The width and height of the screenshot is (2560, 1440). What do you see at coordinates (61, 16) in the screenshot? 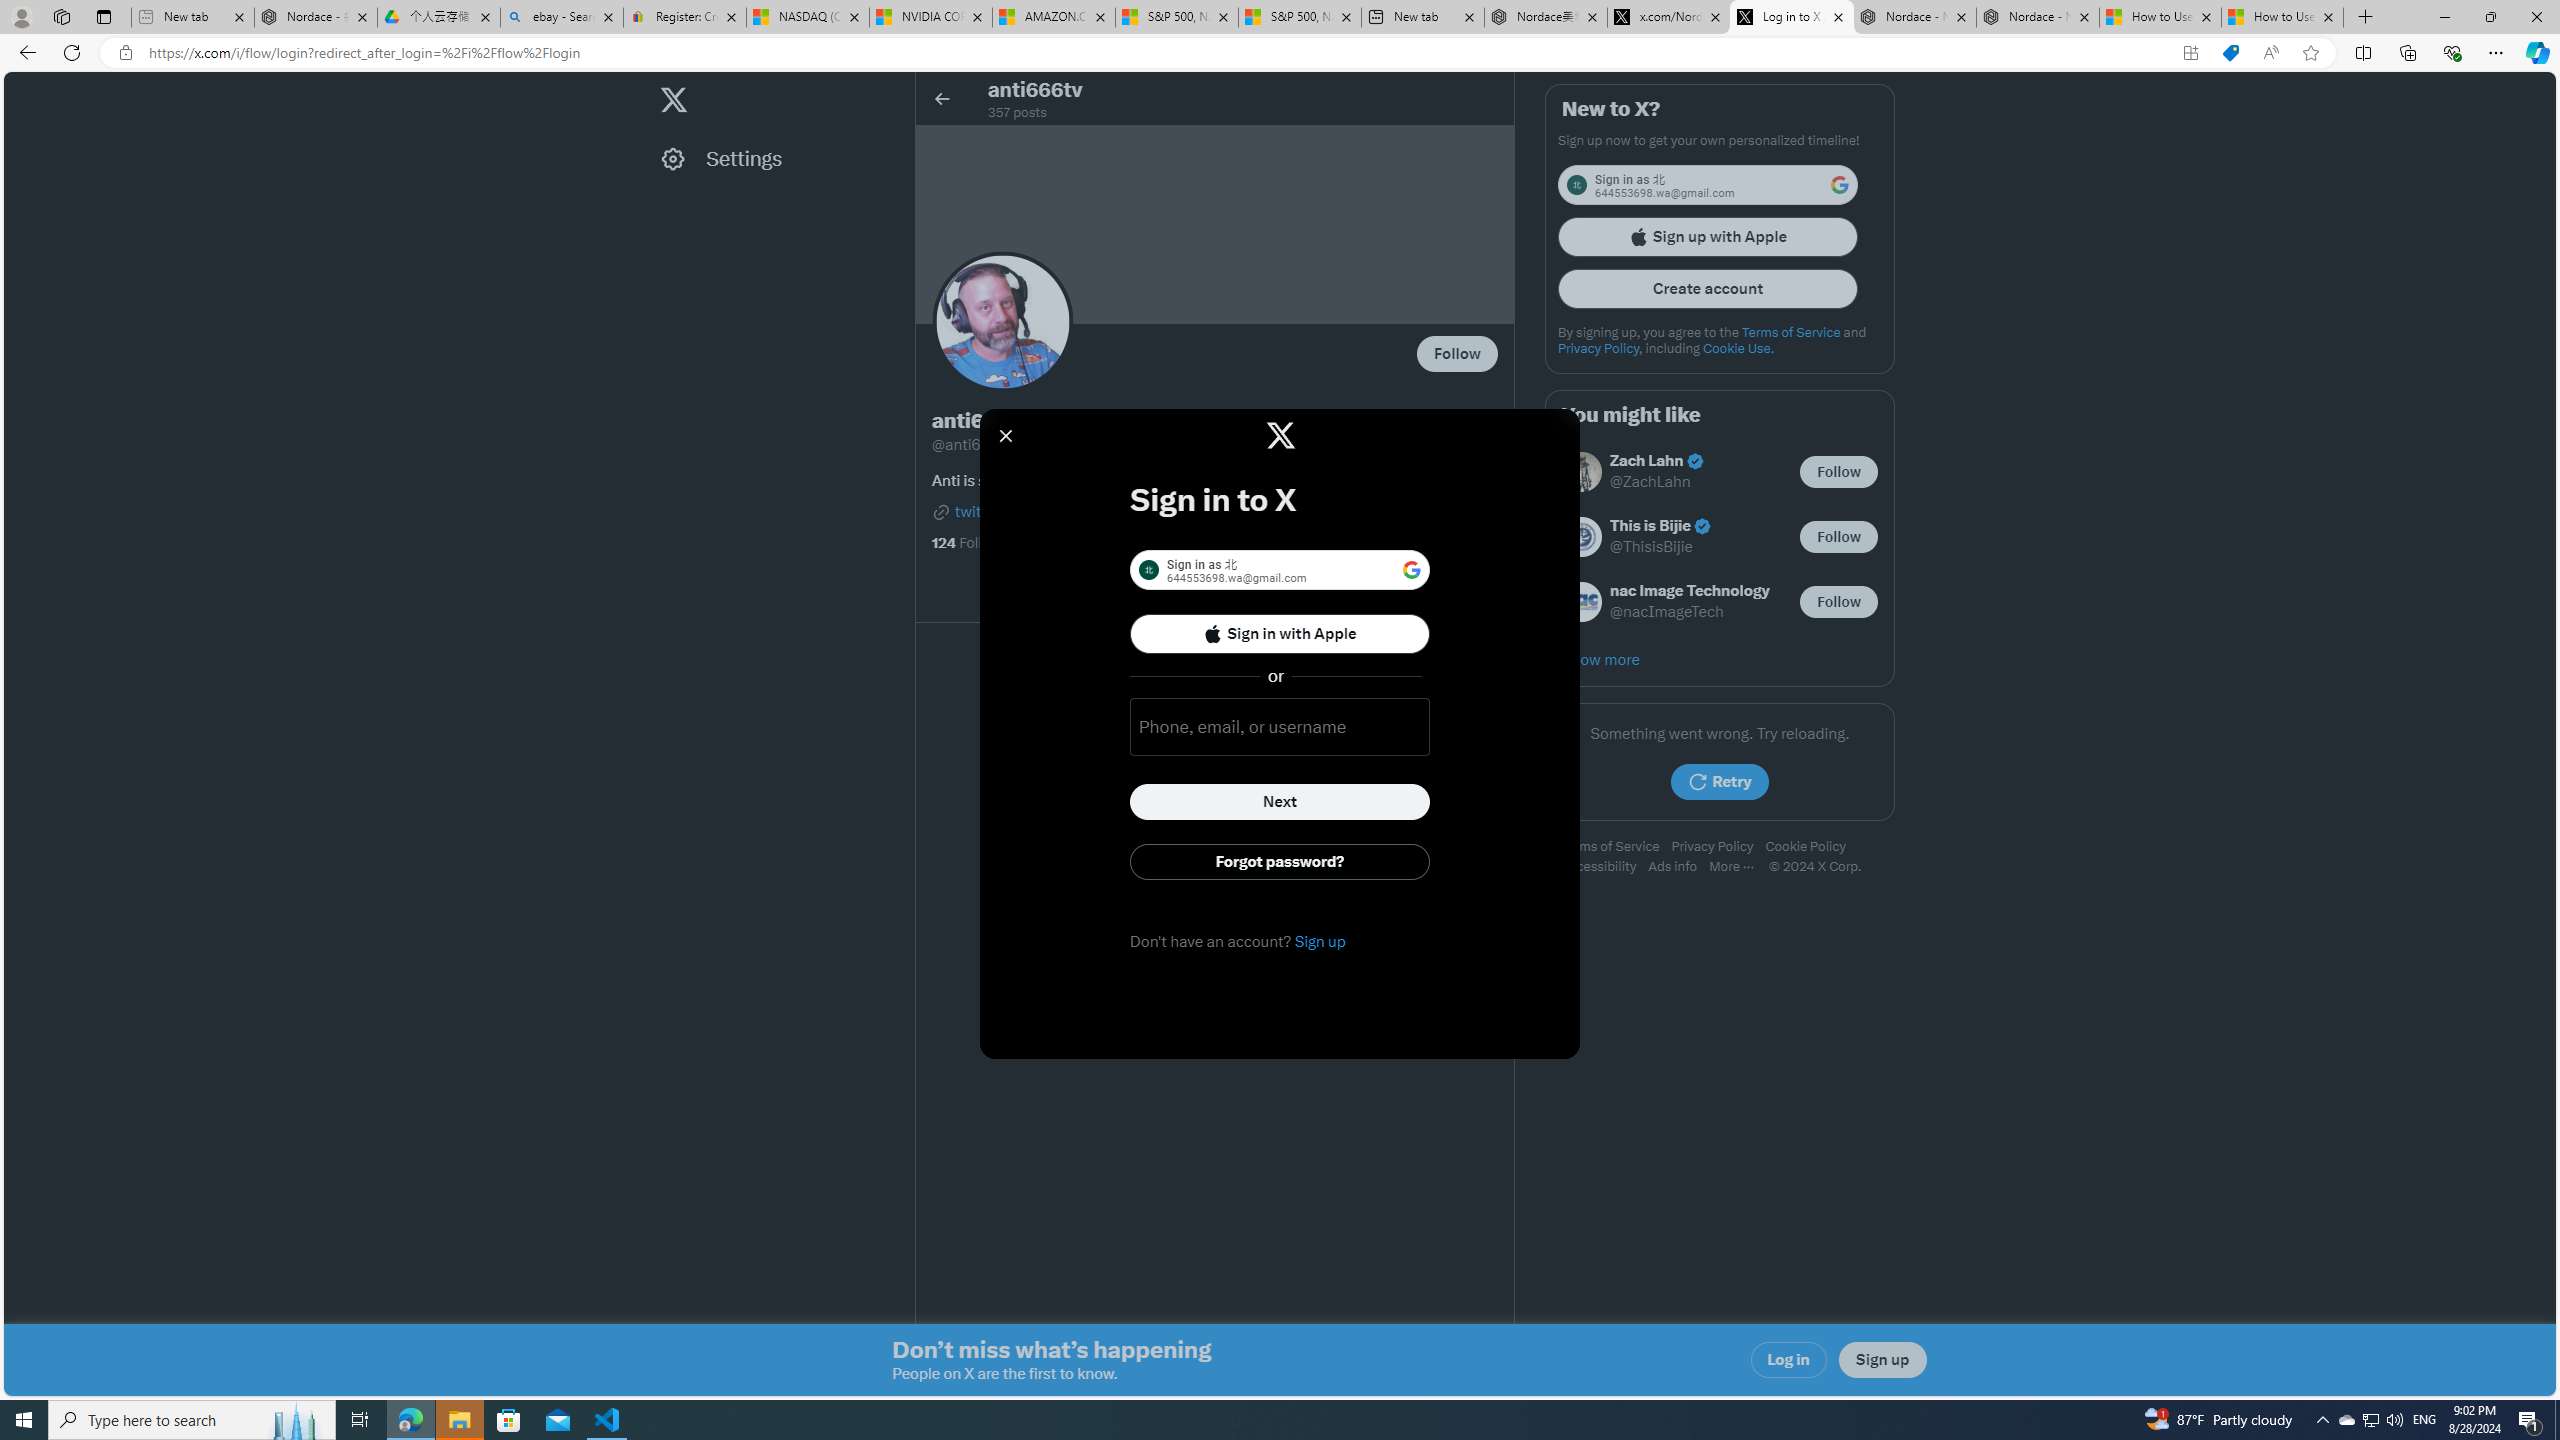
I see `Workspaces` at bounding box center [61, 16].